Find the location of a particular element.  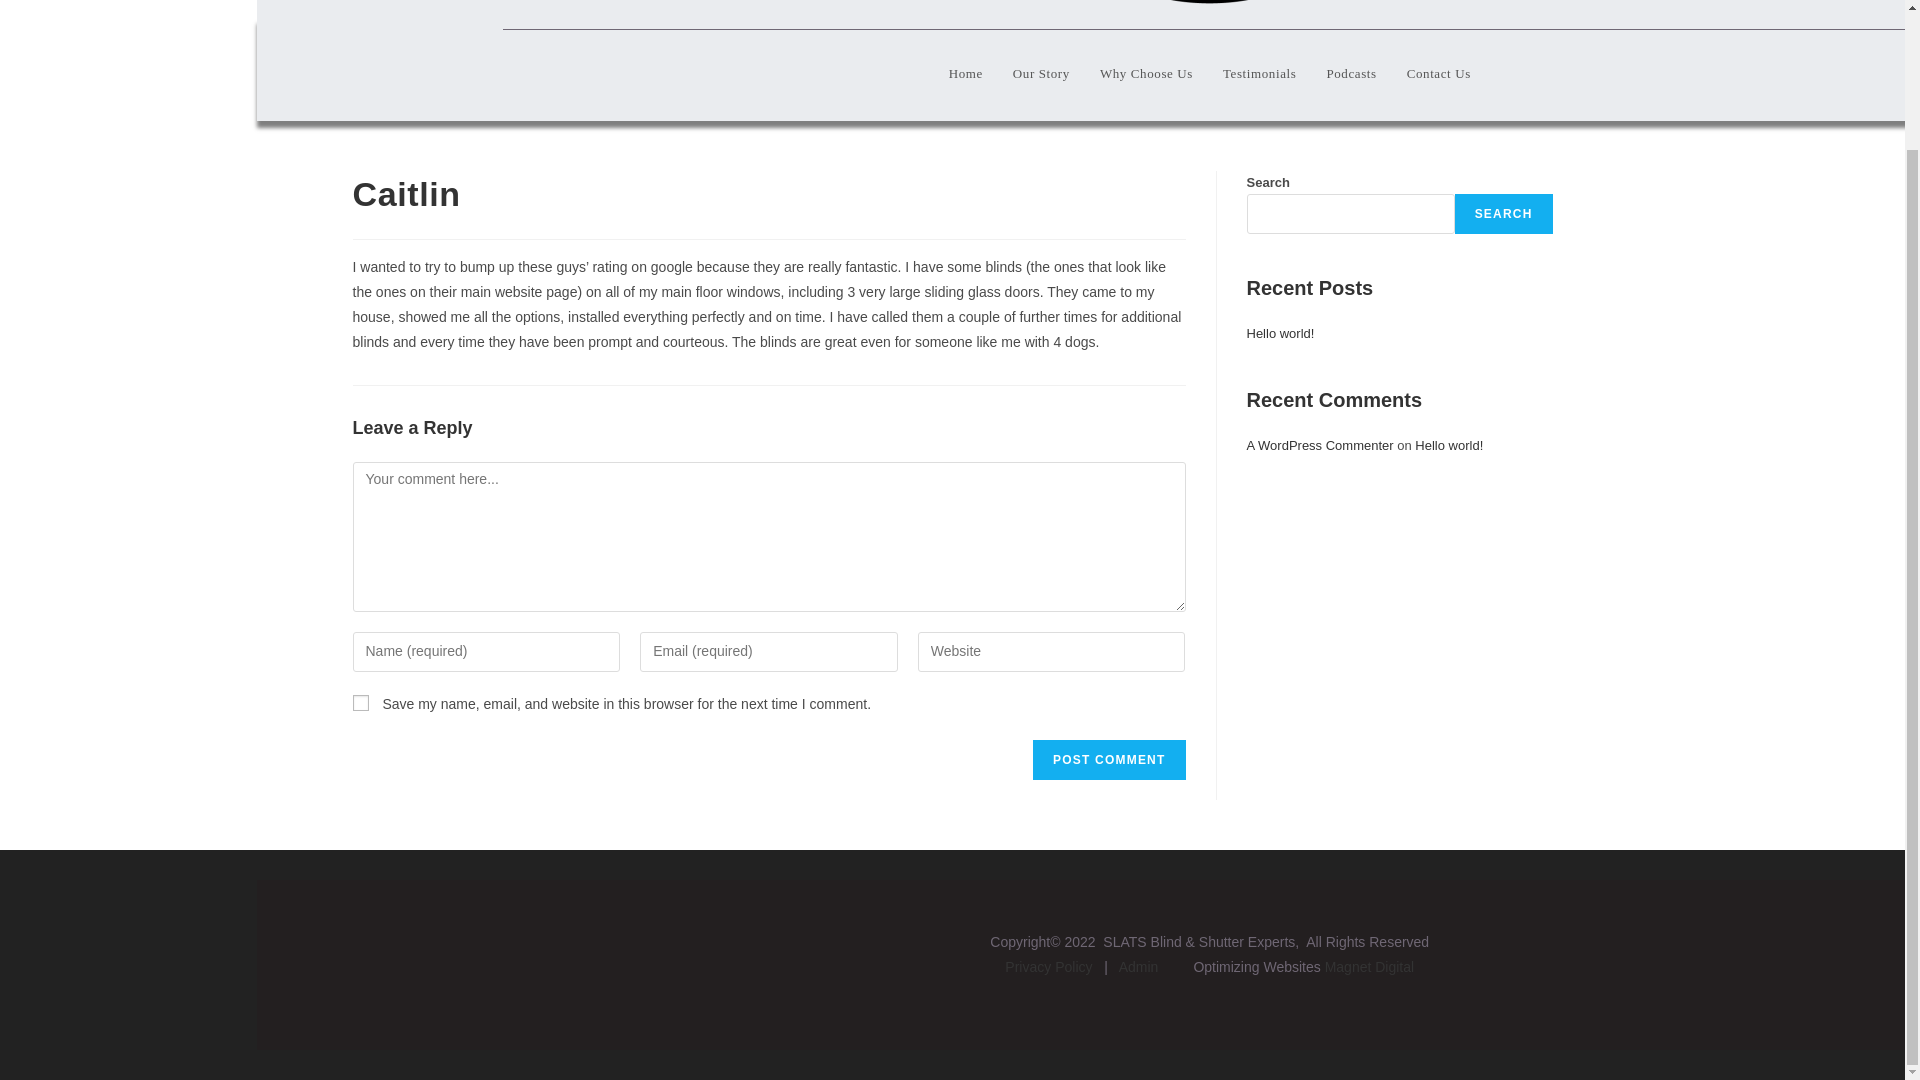

Our Story is located at coordinates (1041, 74).